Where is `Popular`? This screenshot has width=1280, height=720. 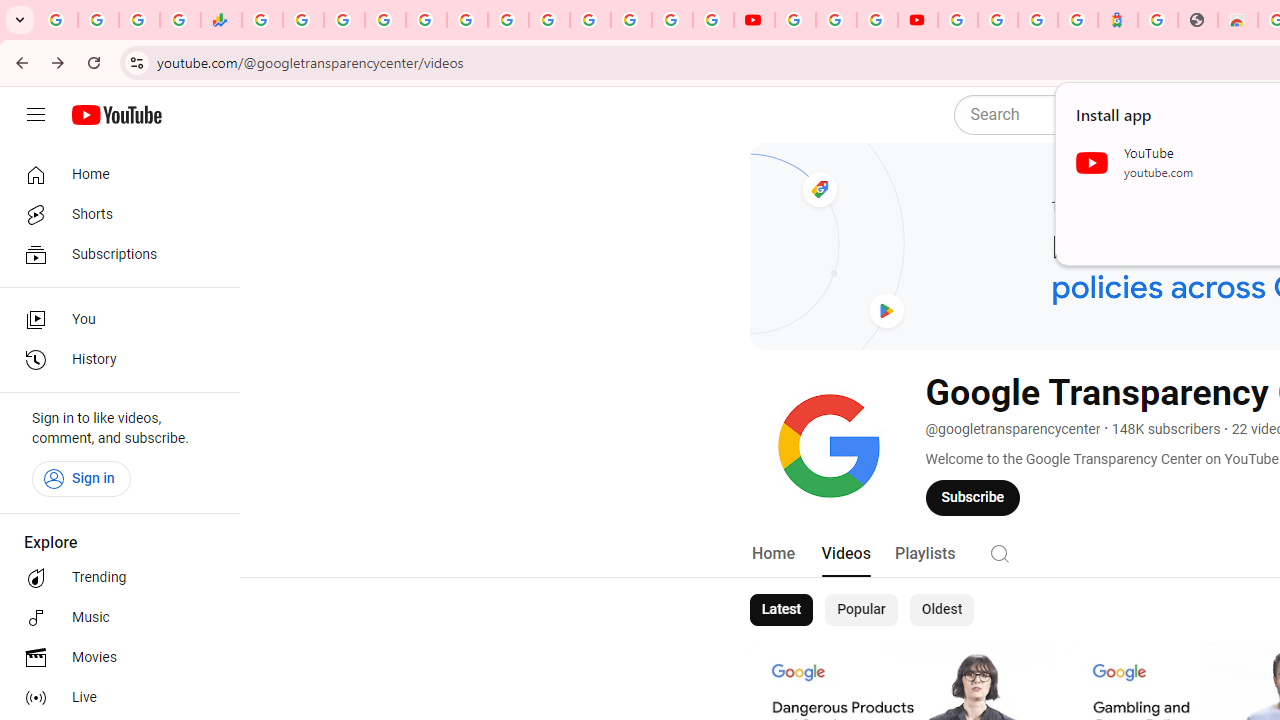
Popular is located at coordinates (861, 610).